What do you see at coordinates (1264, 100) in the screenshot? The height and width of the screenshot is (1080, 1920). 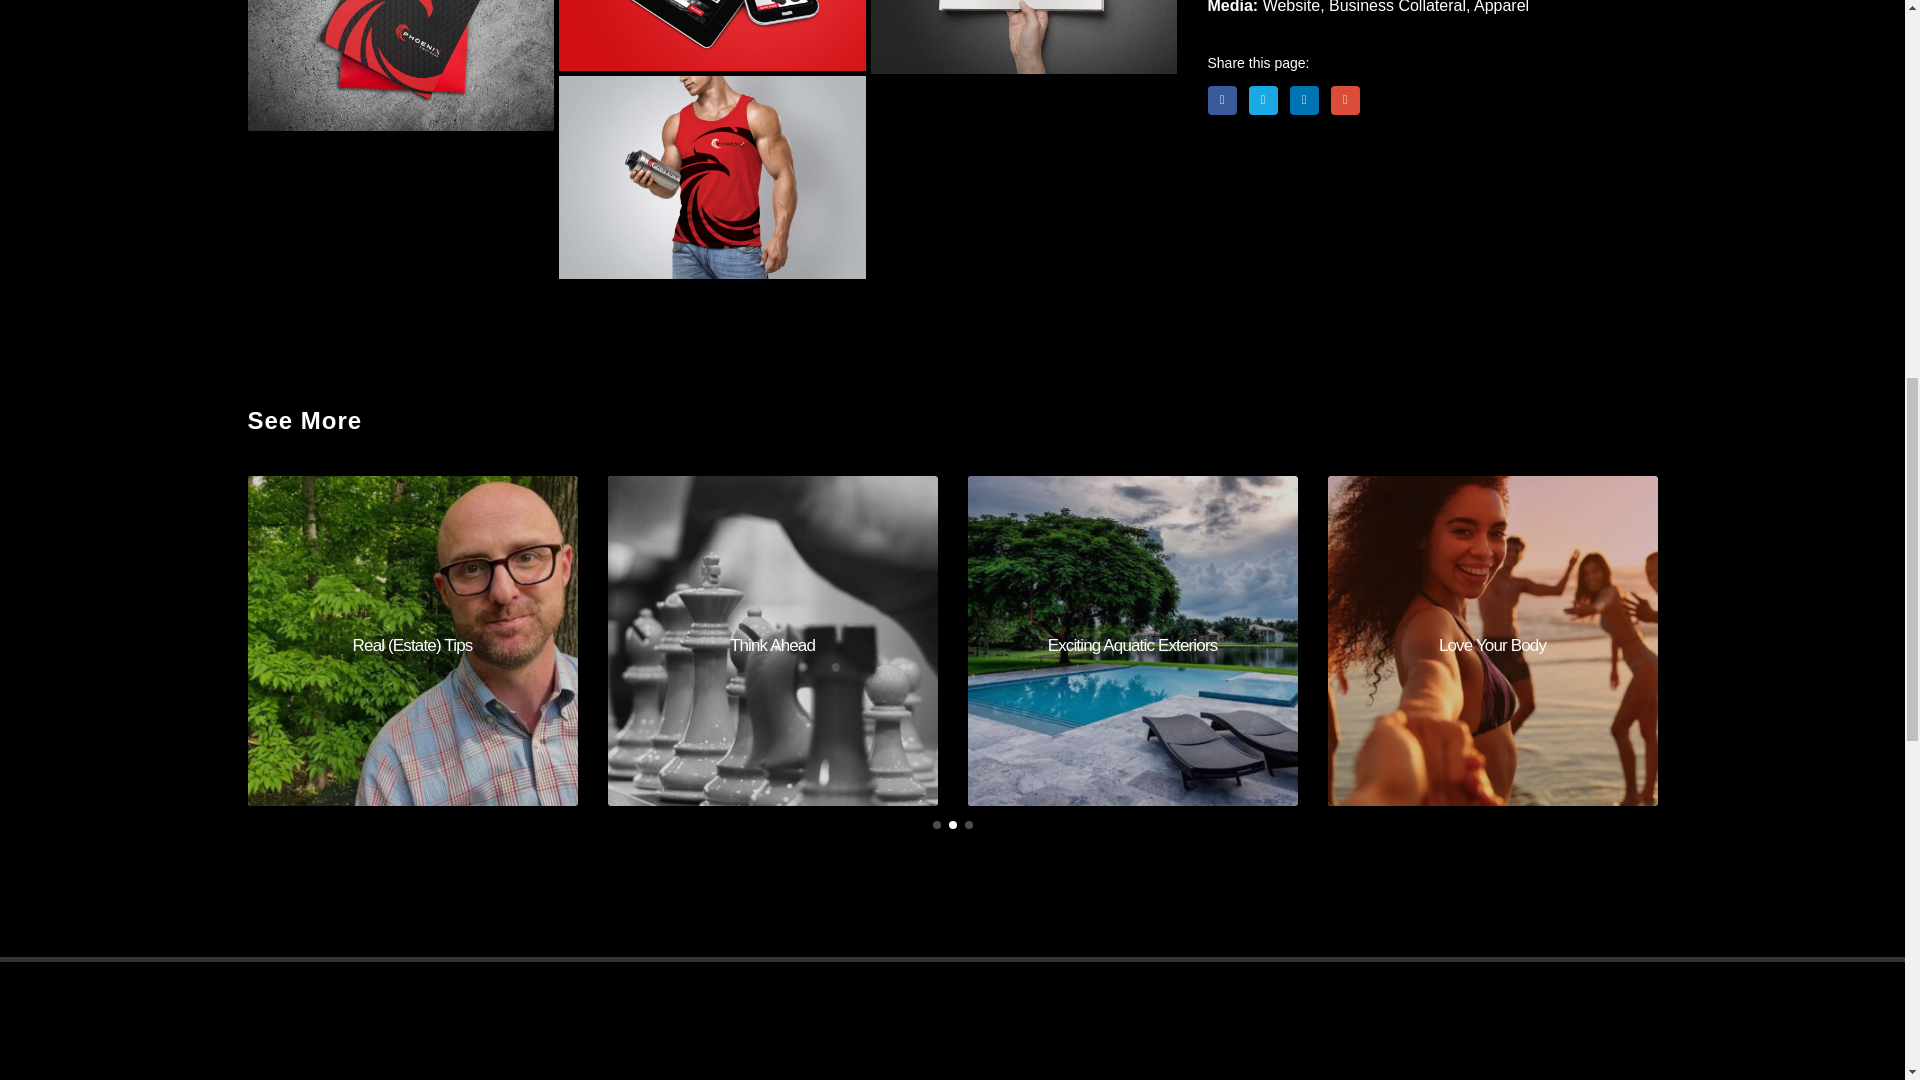 I see `Twitter` at bounding box center [1264, 100].